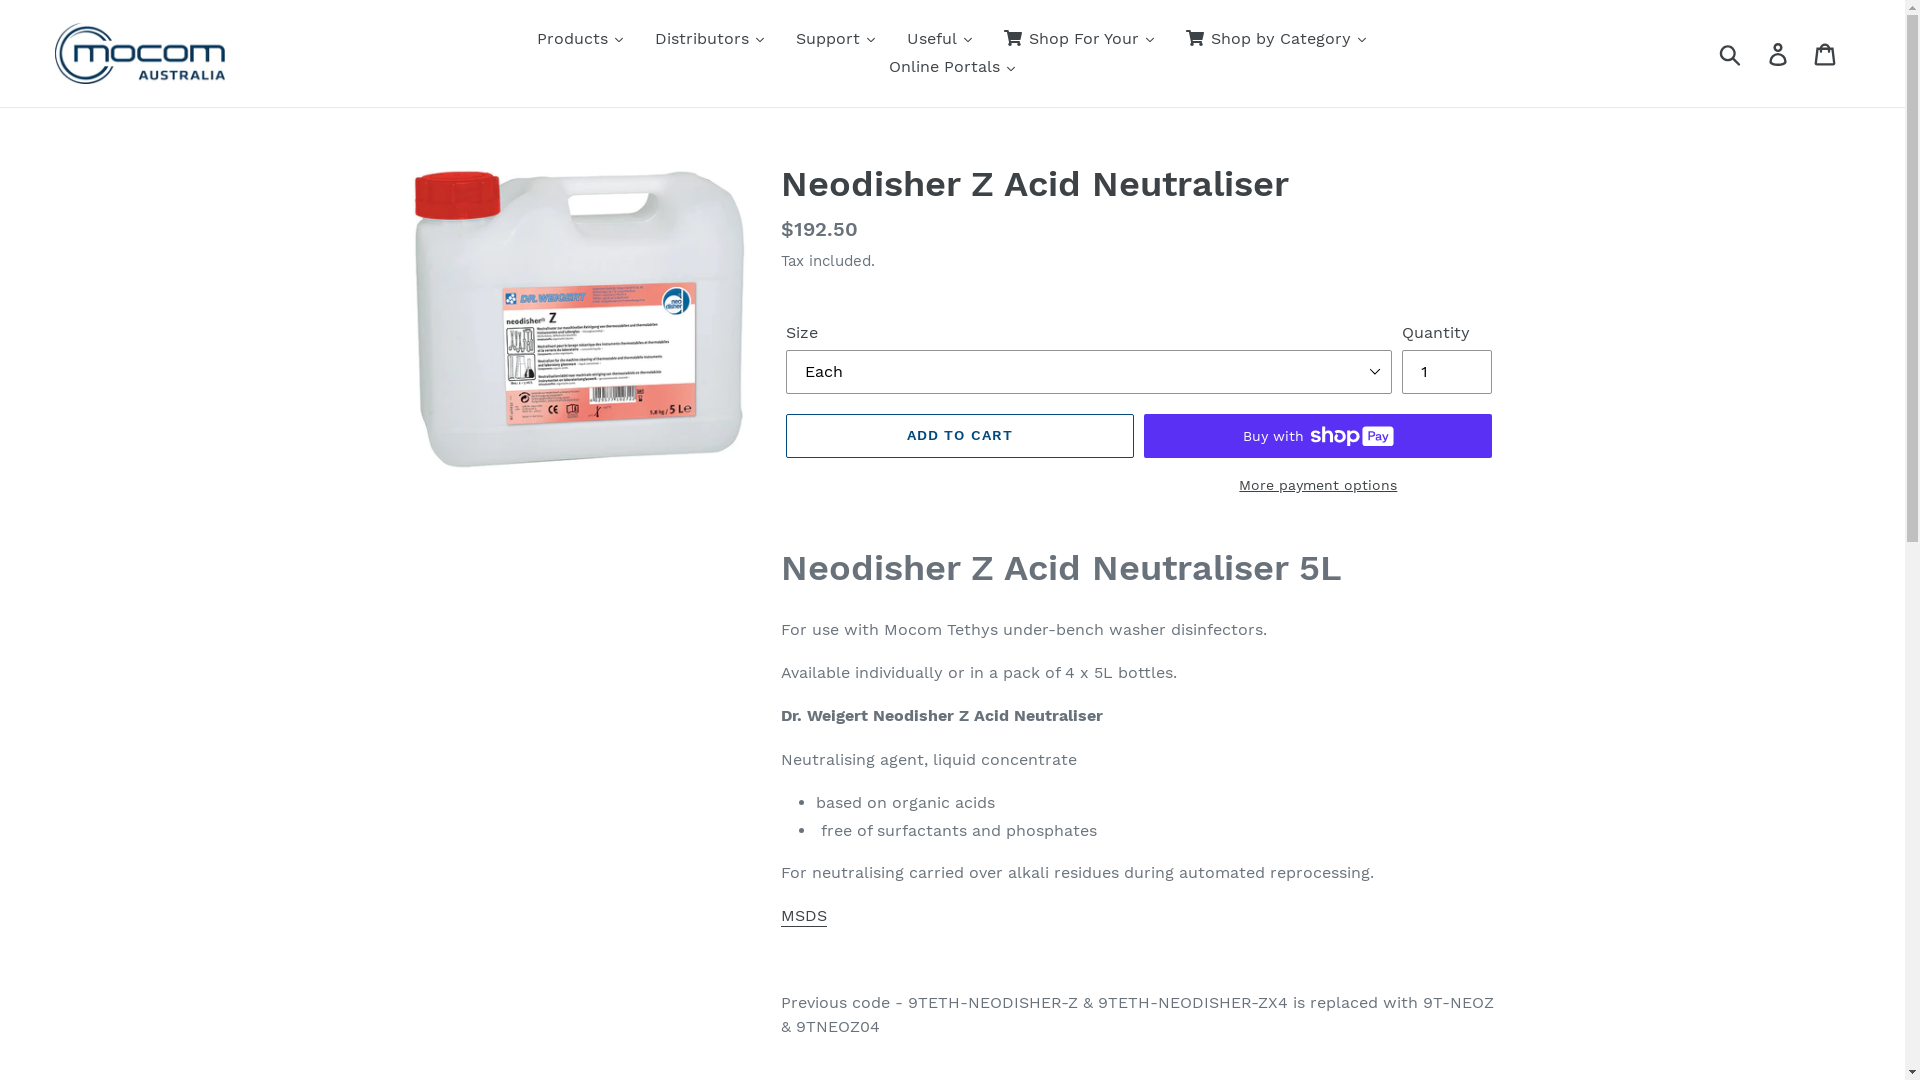 This screenshot has height=1080, width=1920. Describe the element at coordinates (804, 916) in the screenshot. I see `MSDS` at that location.